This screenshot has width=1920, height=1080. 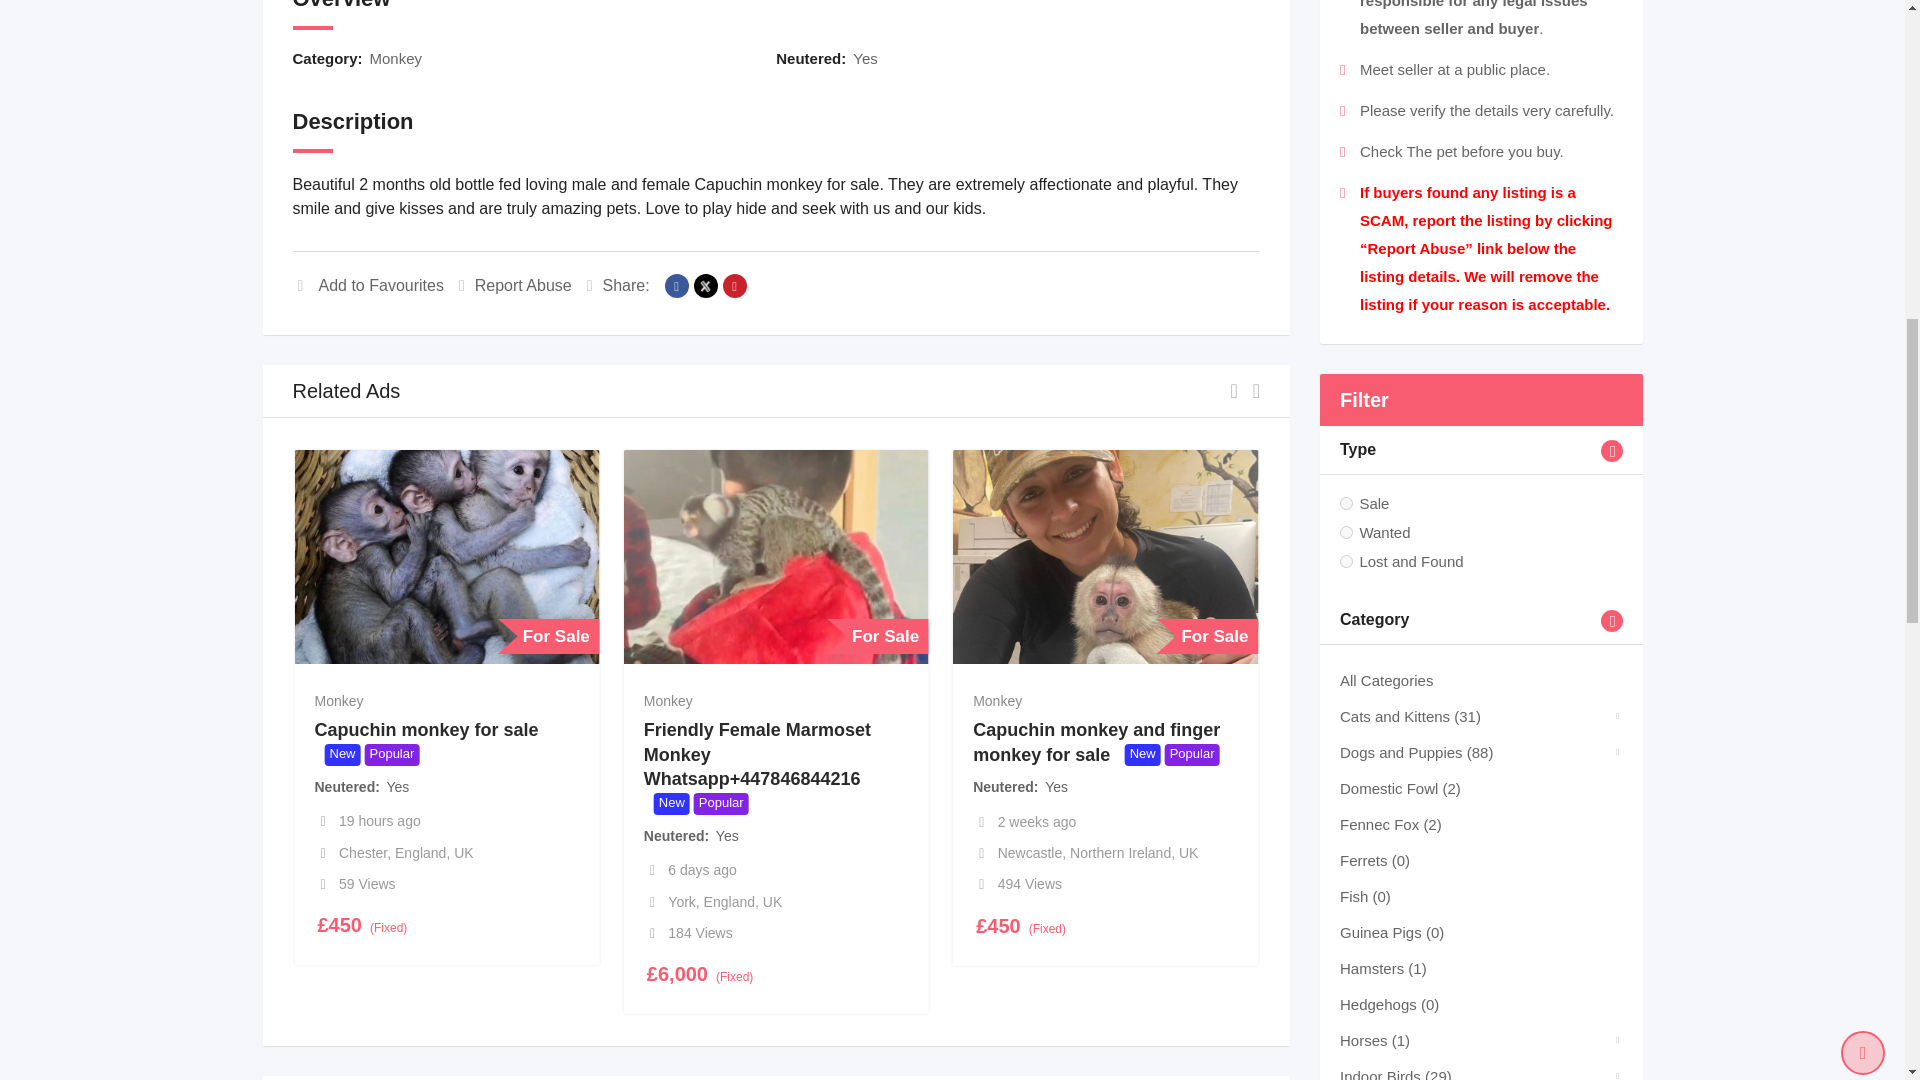 What do you see at coordinates (396, 58) in the screenshot?
I see `Monkey` at bounding box center [396, 58].